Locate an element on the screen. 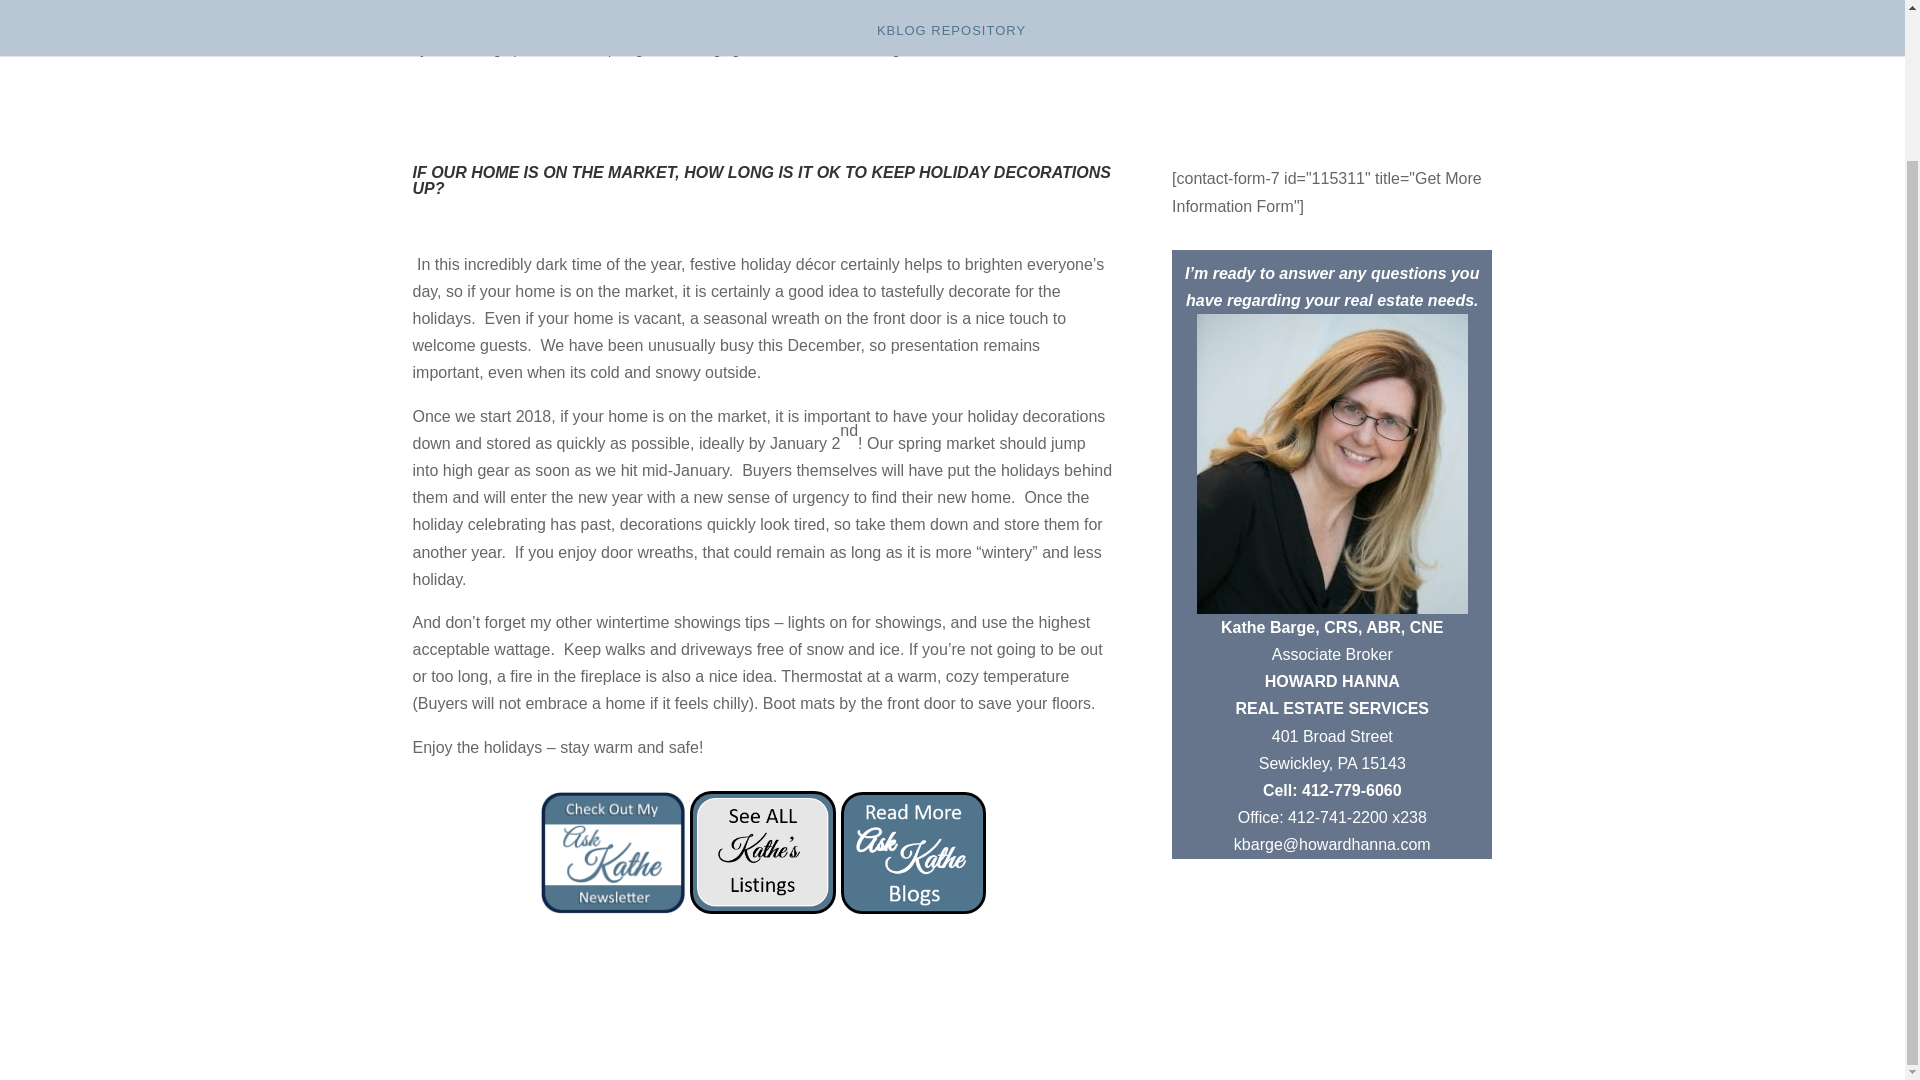 This screenshot has height=1080, width=1920. Pittsburgh is located at coordinates (876, 49).